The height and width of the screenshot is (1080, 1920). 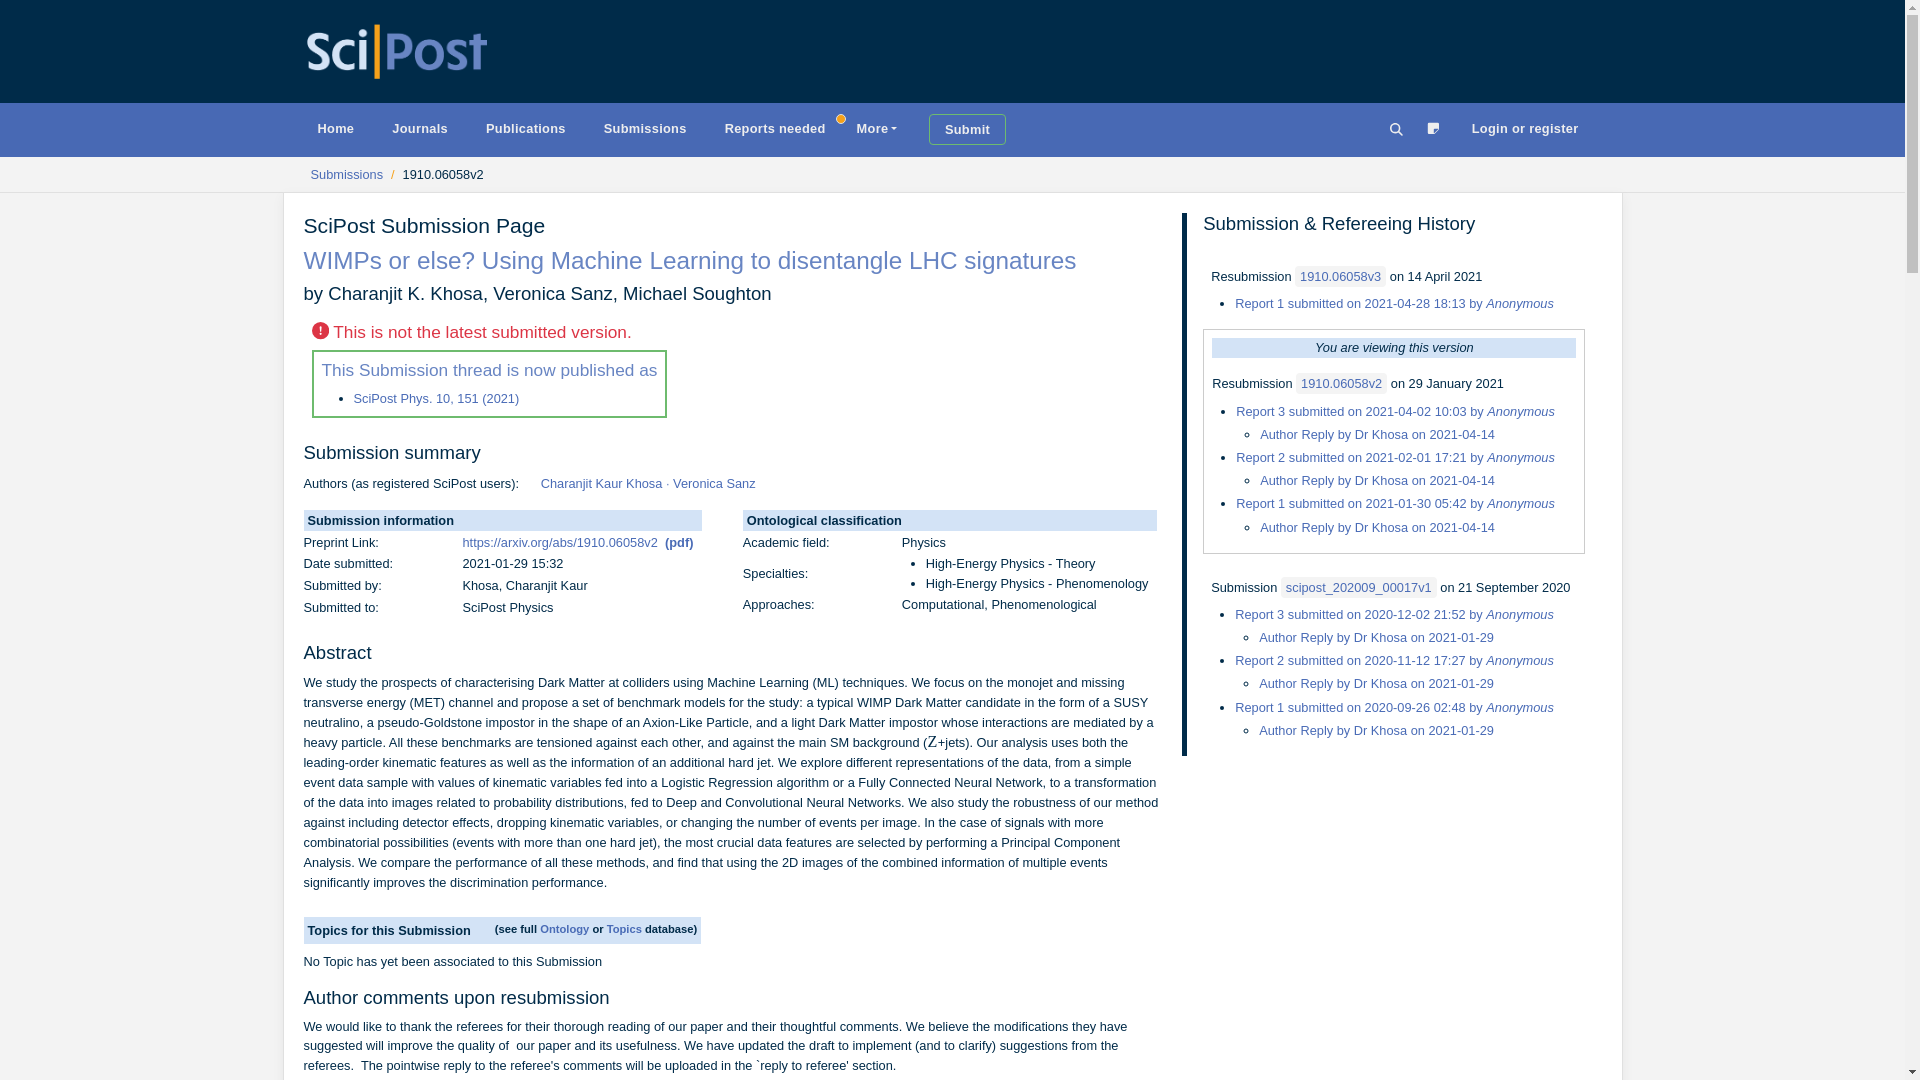 What do you see at coordinates (714, 484) in the screenshot?
I see `Veronica Sanz` at bounding box center [714, 484].